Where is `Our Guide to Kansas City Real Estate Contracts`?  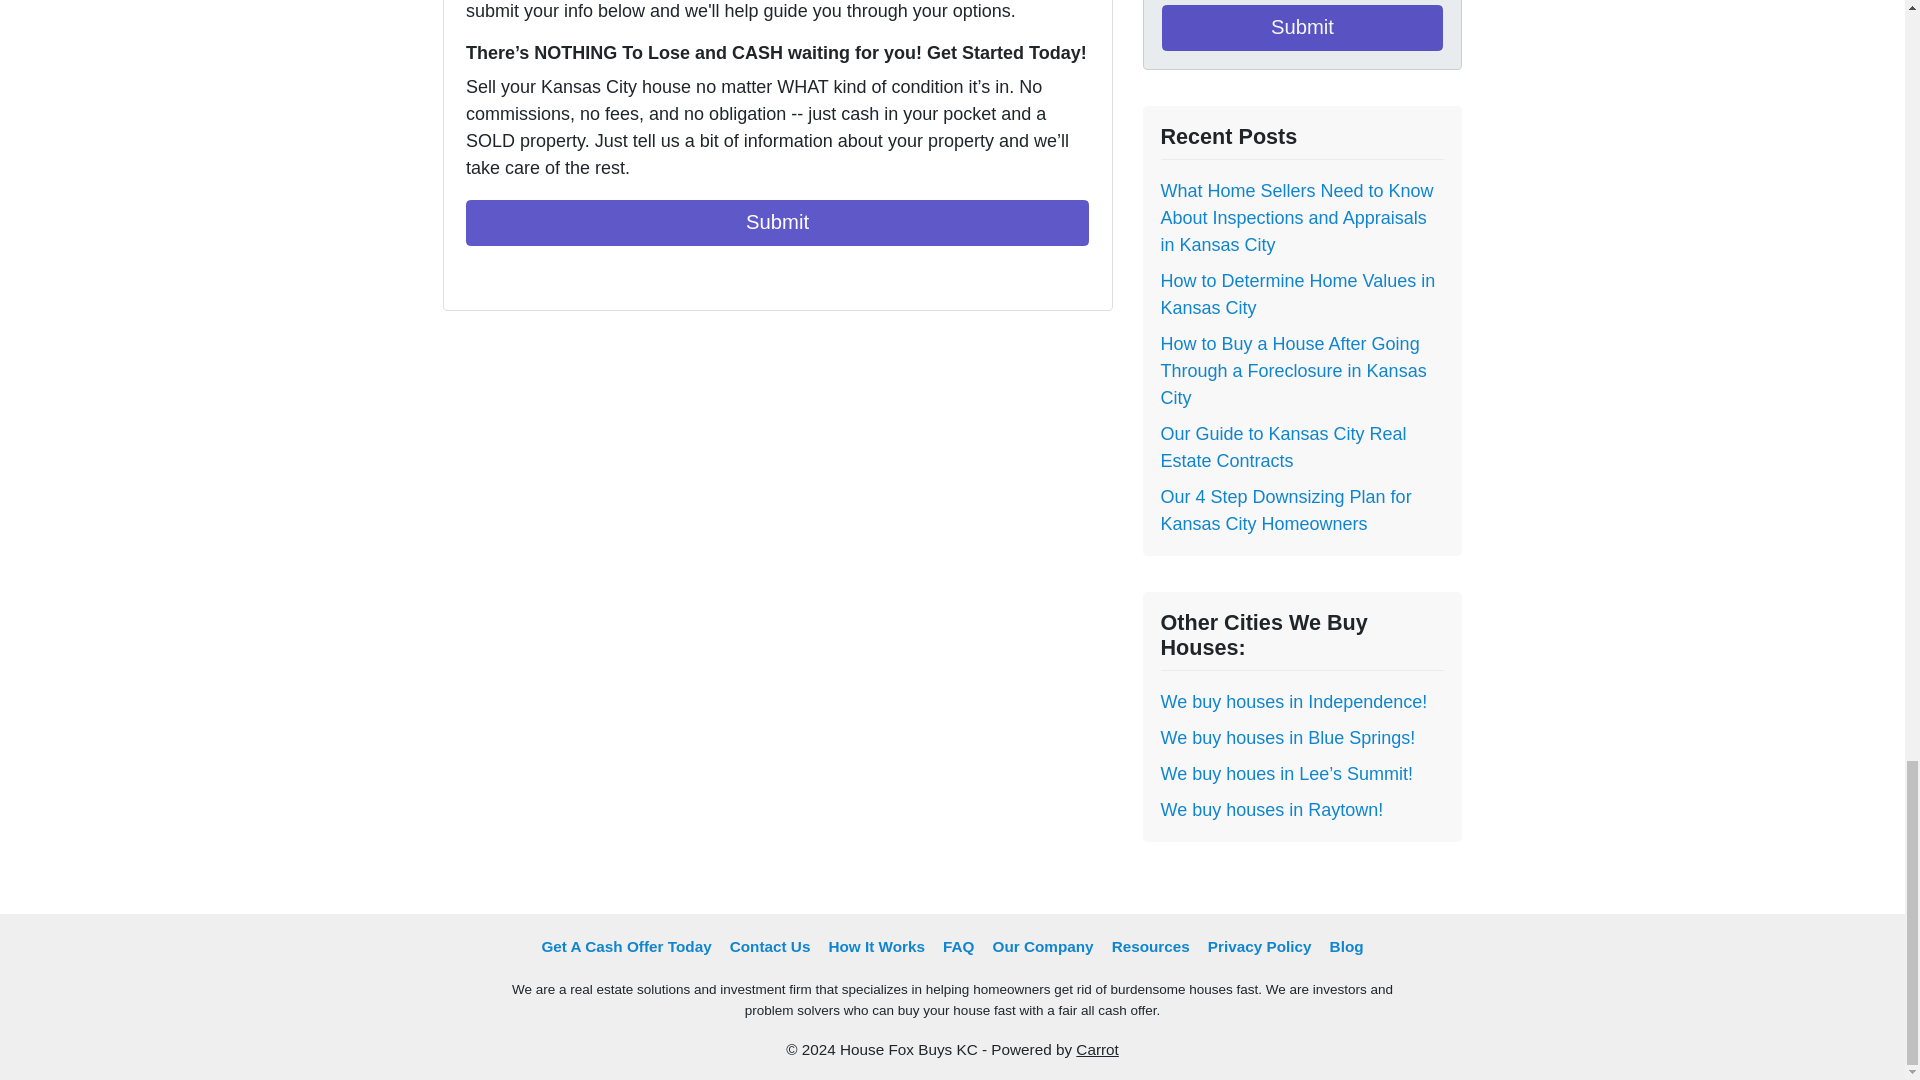
Our Guide to Kansas City Real Estate Contracts is located at coordinates (1282, 447).